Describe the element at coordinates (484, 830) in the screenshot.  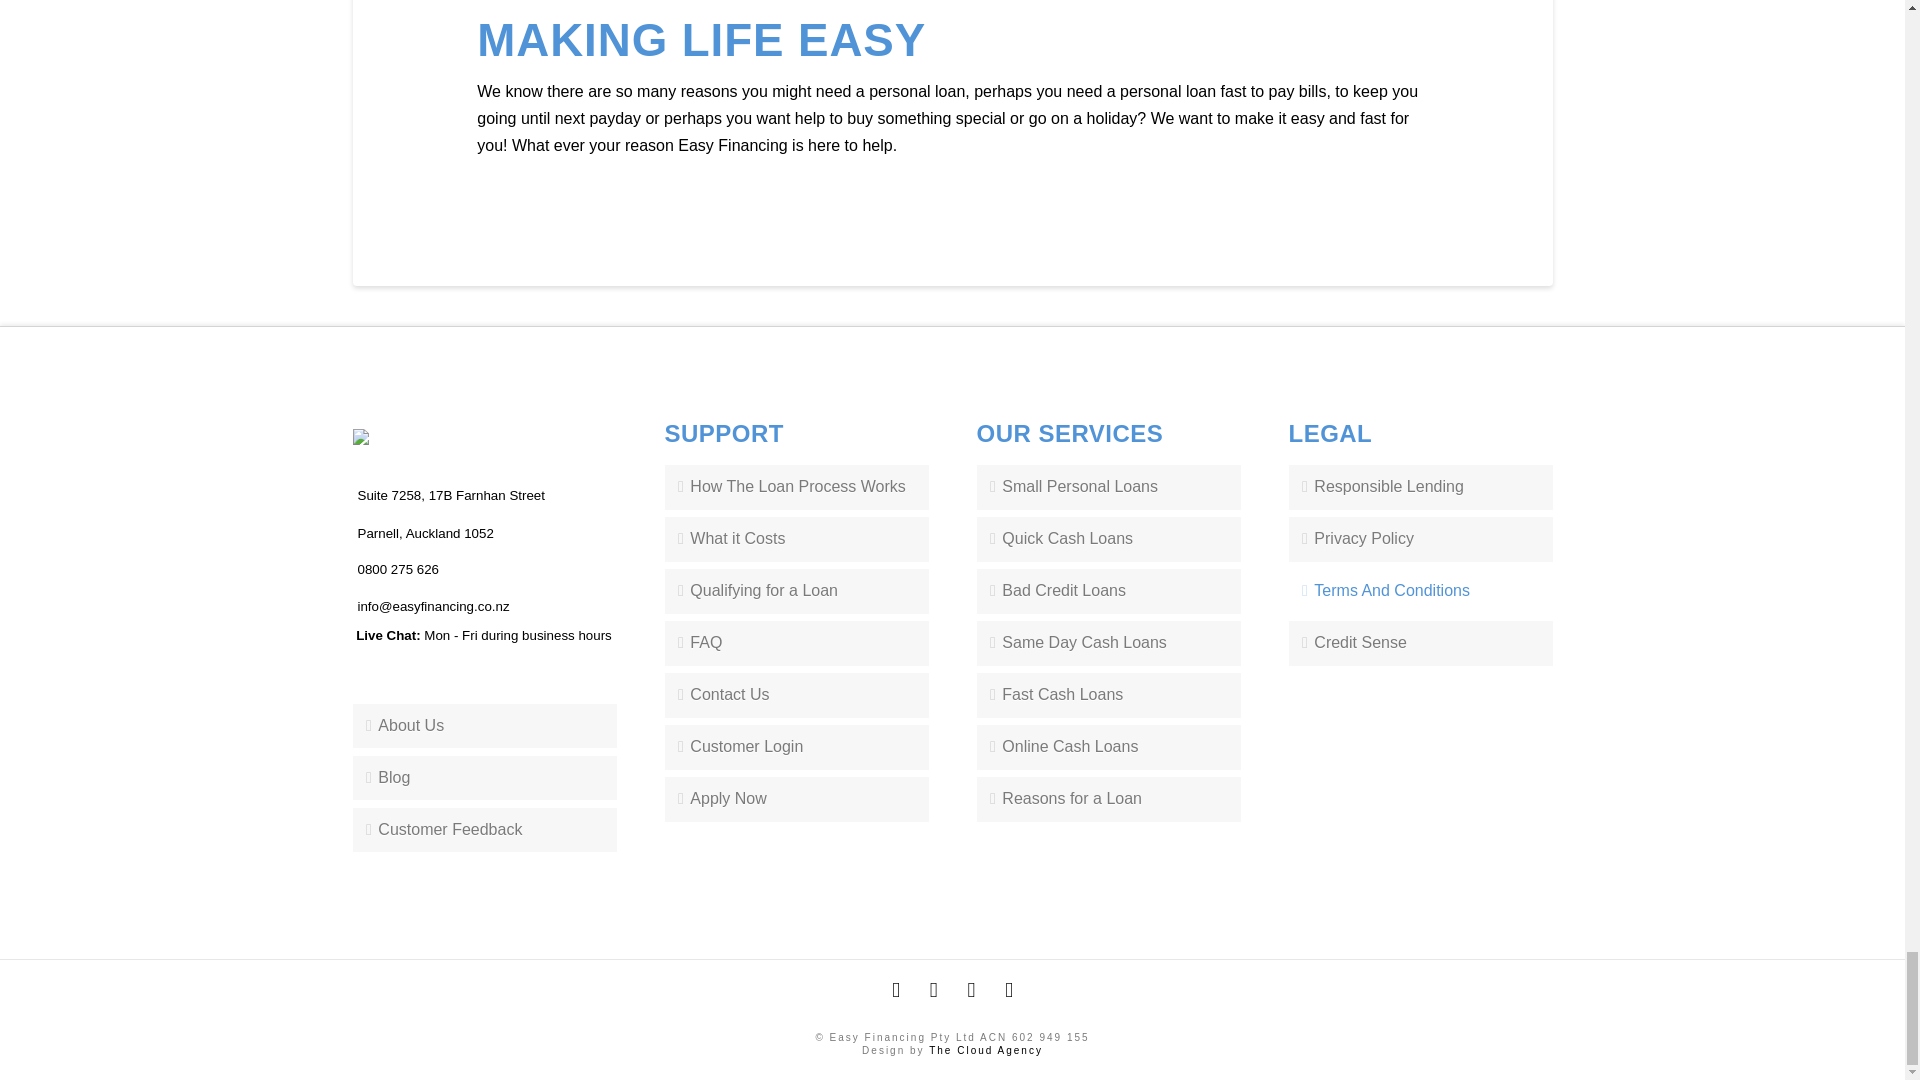
I see `Customer Feedback` at that location.